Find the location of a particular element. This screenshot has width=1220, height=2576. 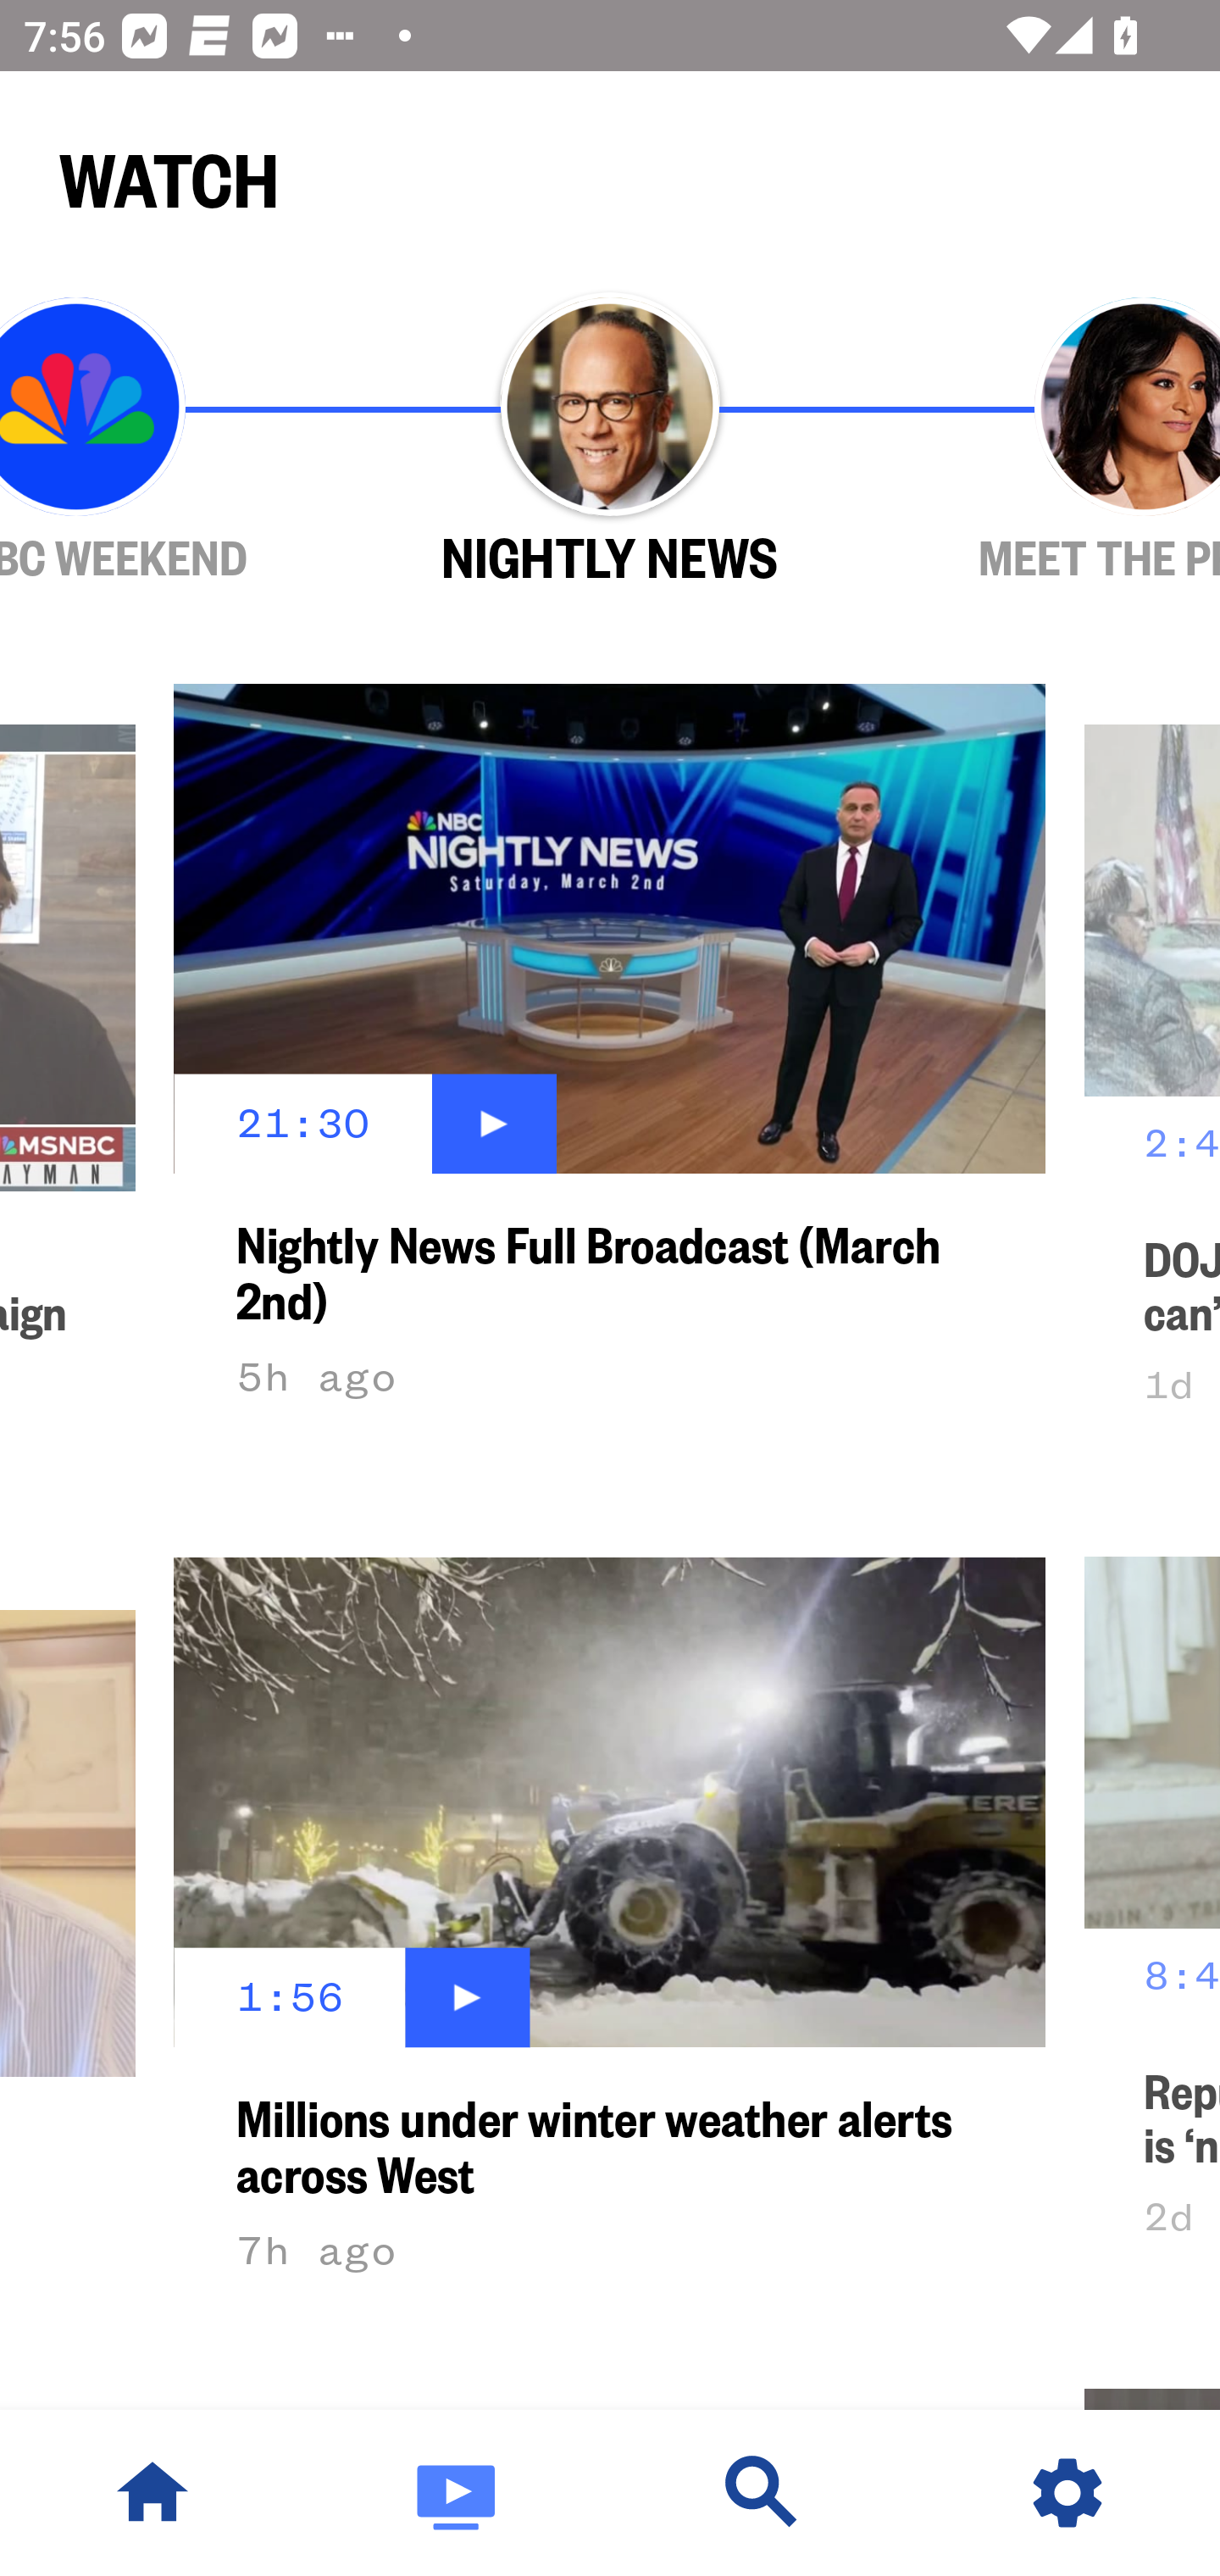

NIGHTLY NEWS is located at coordinates (610, 441).